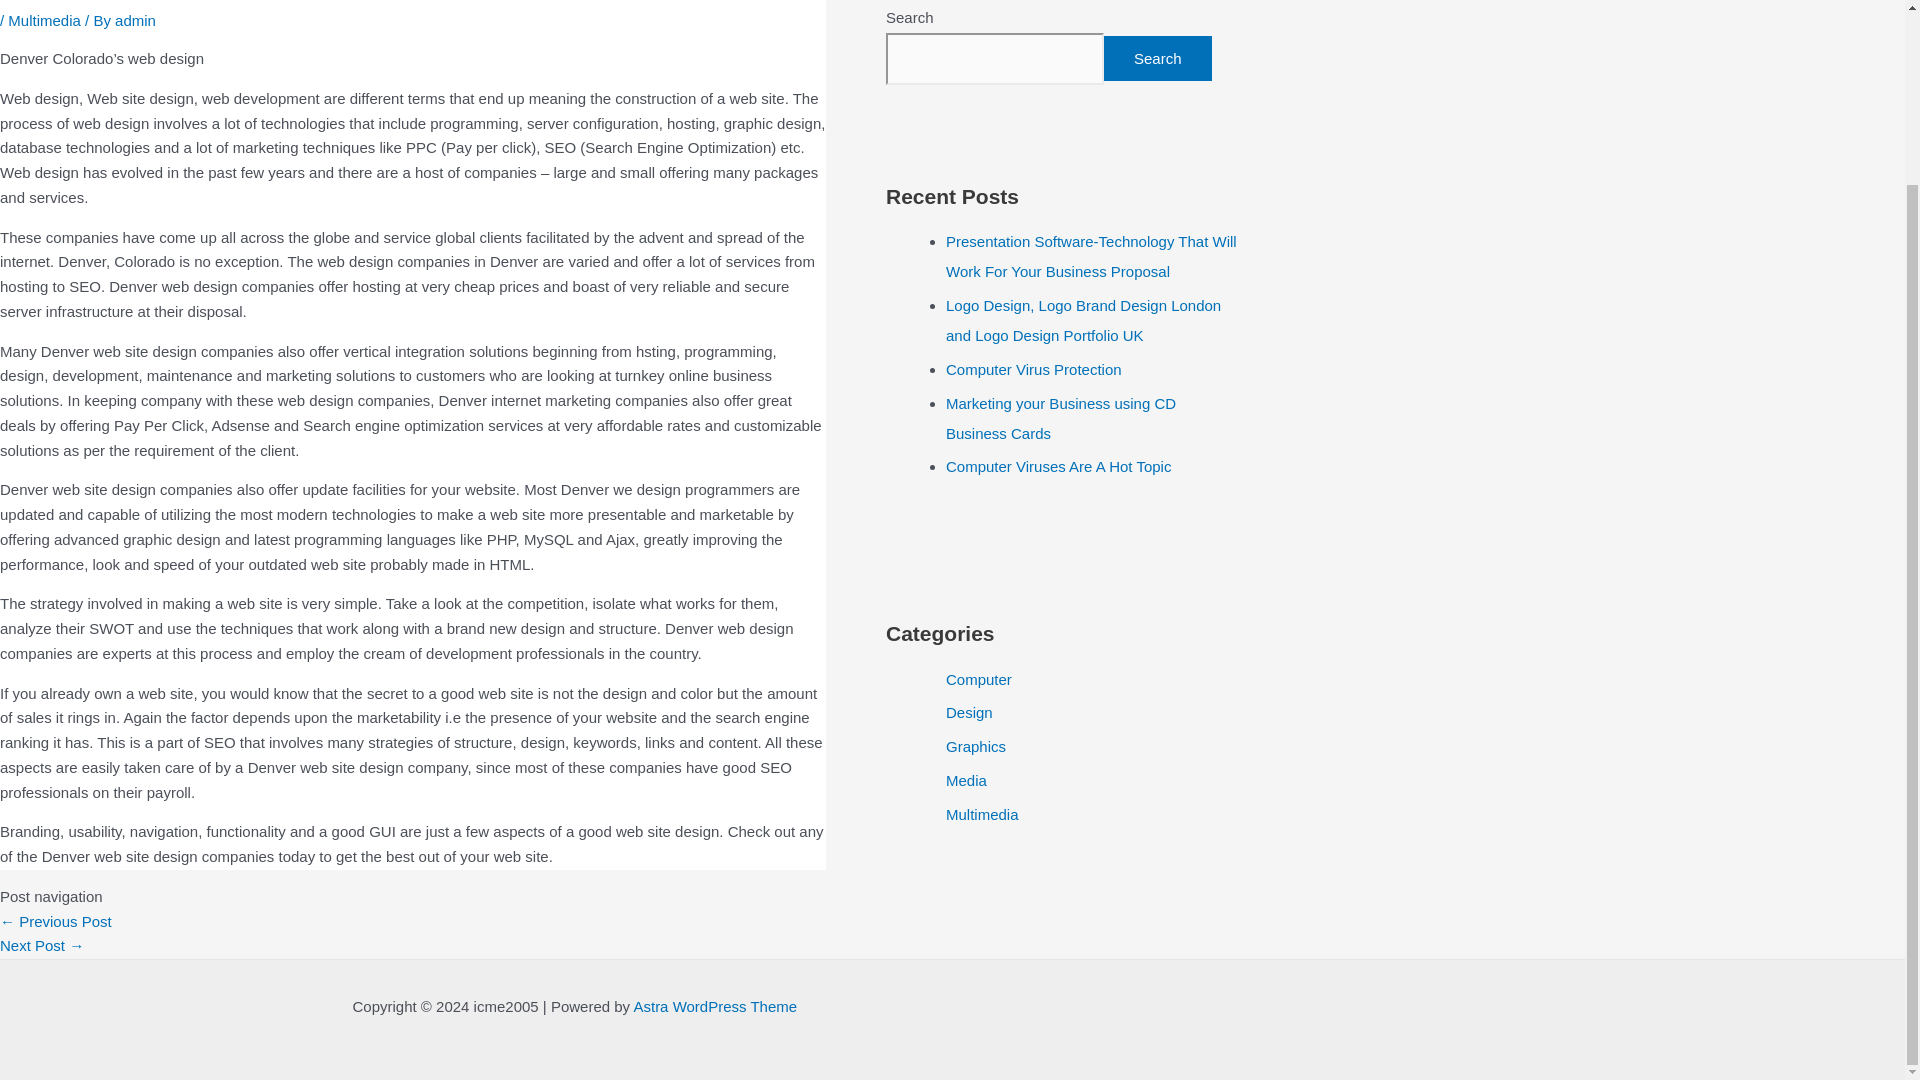 Image resolution: width=1920 pixels, height=1080 pixels. What do you see at coordinates (44, 20) in the screenshot?
I see `Multimedia` at bounding box center [44, 20].